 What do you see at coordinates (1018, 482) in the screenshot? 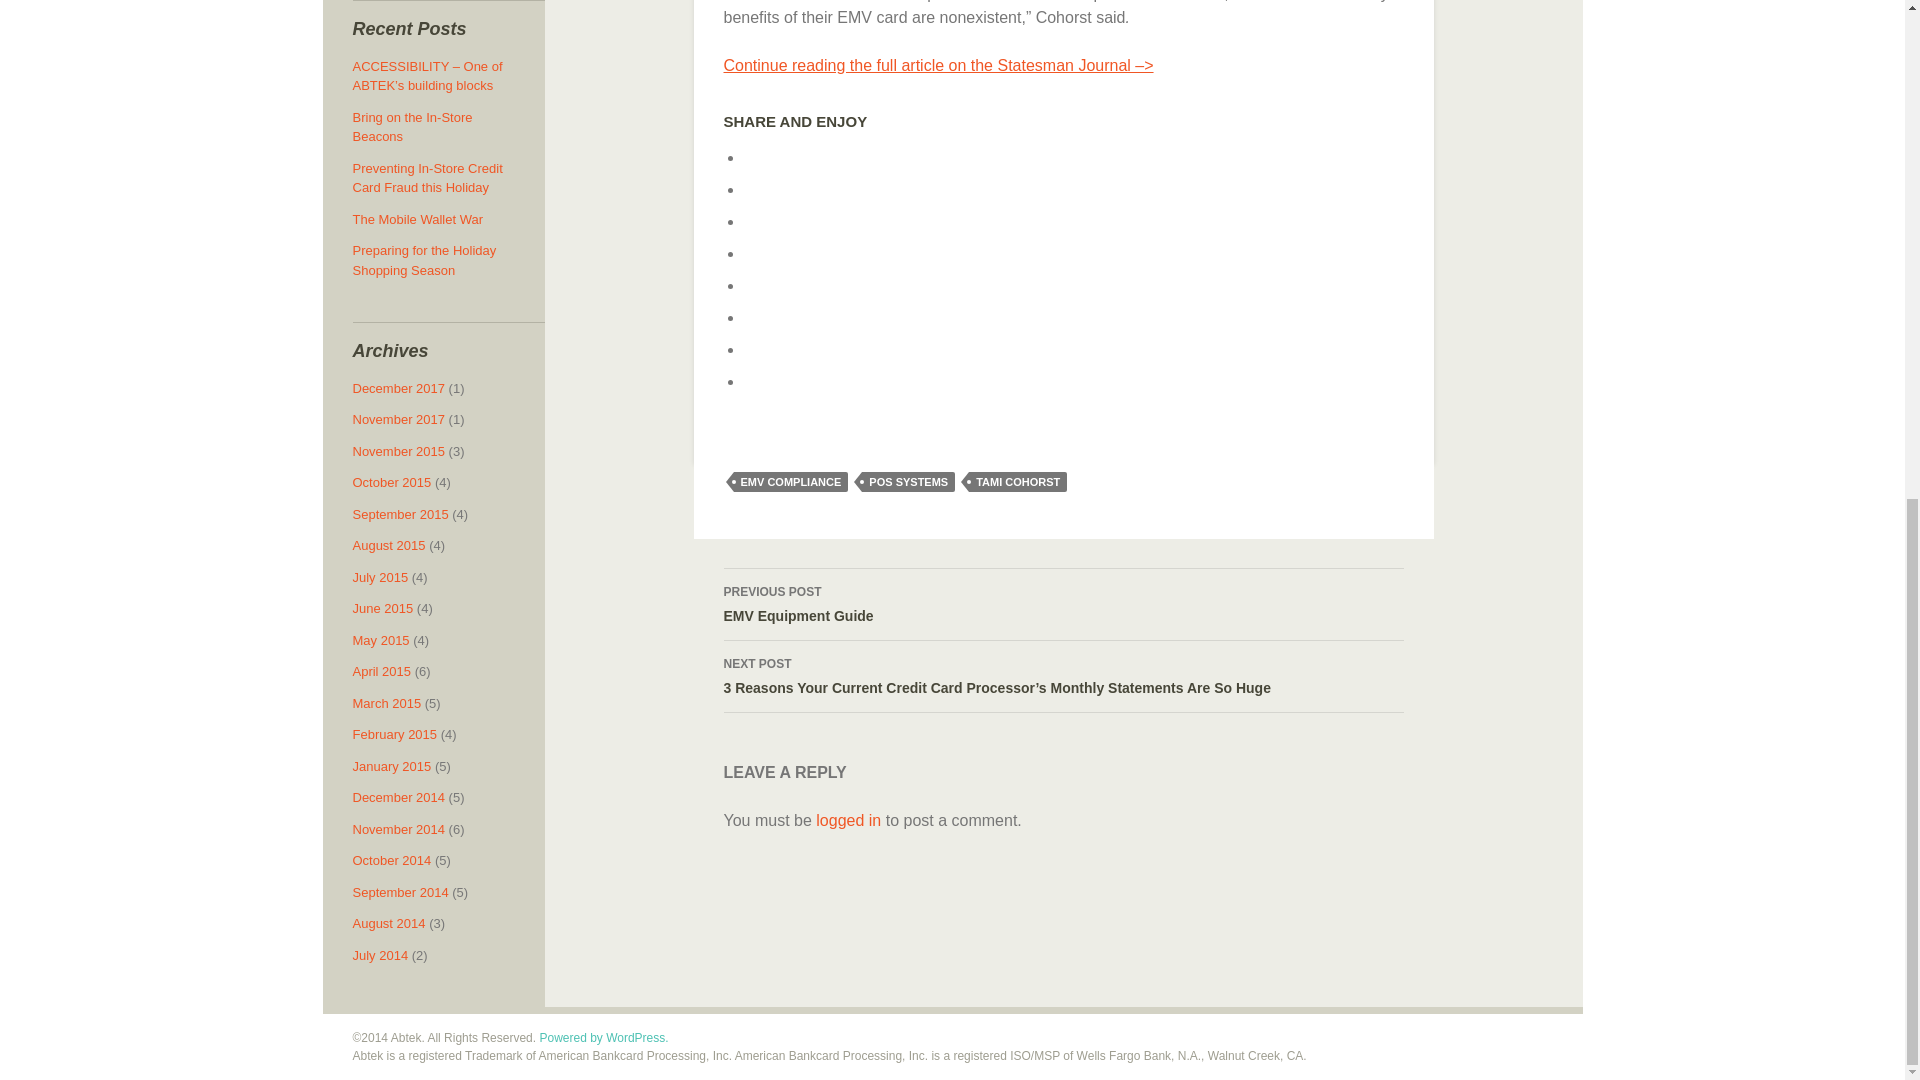
I see `EMV COMPLIANCE` at bounding box center [1018, 482].